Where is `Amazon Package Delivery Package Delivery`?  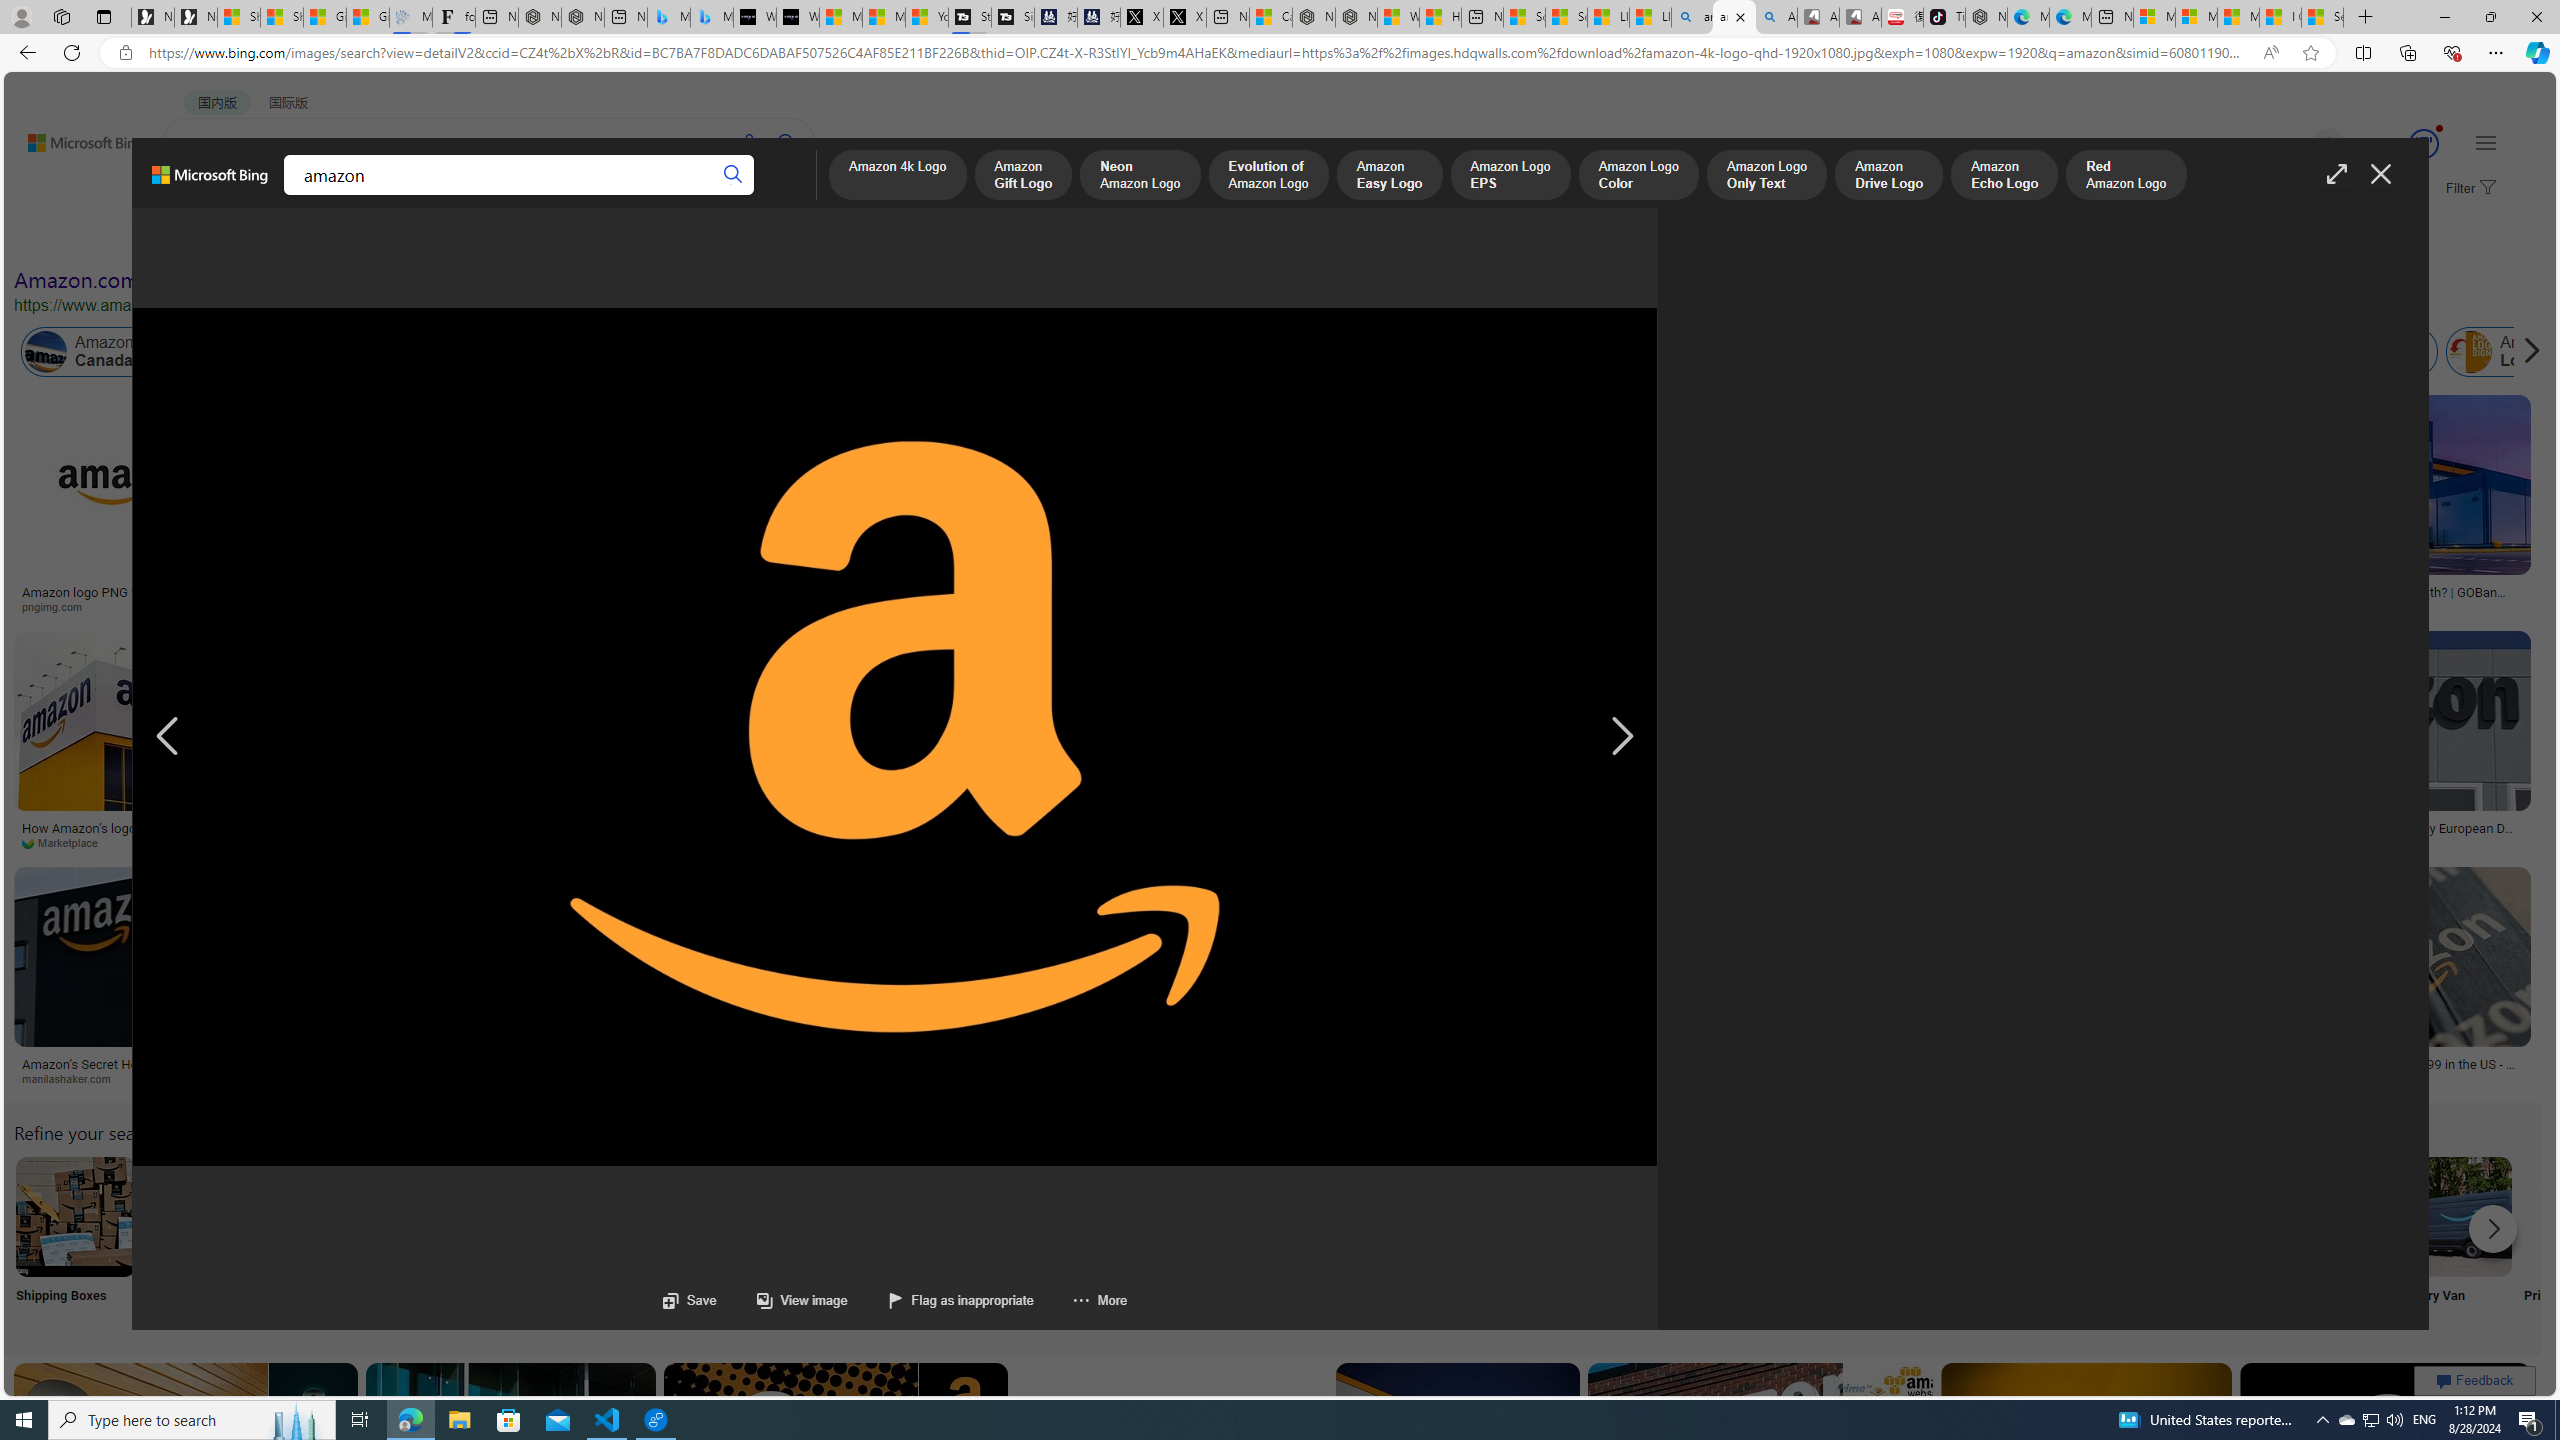 Amazon Package Delivery Package Delivery is located at coordinates (736, 1242).